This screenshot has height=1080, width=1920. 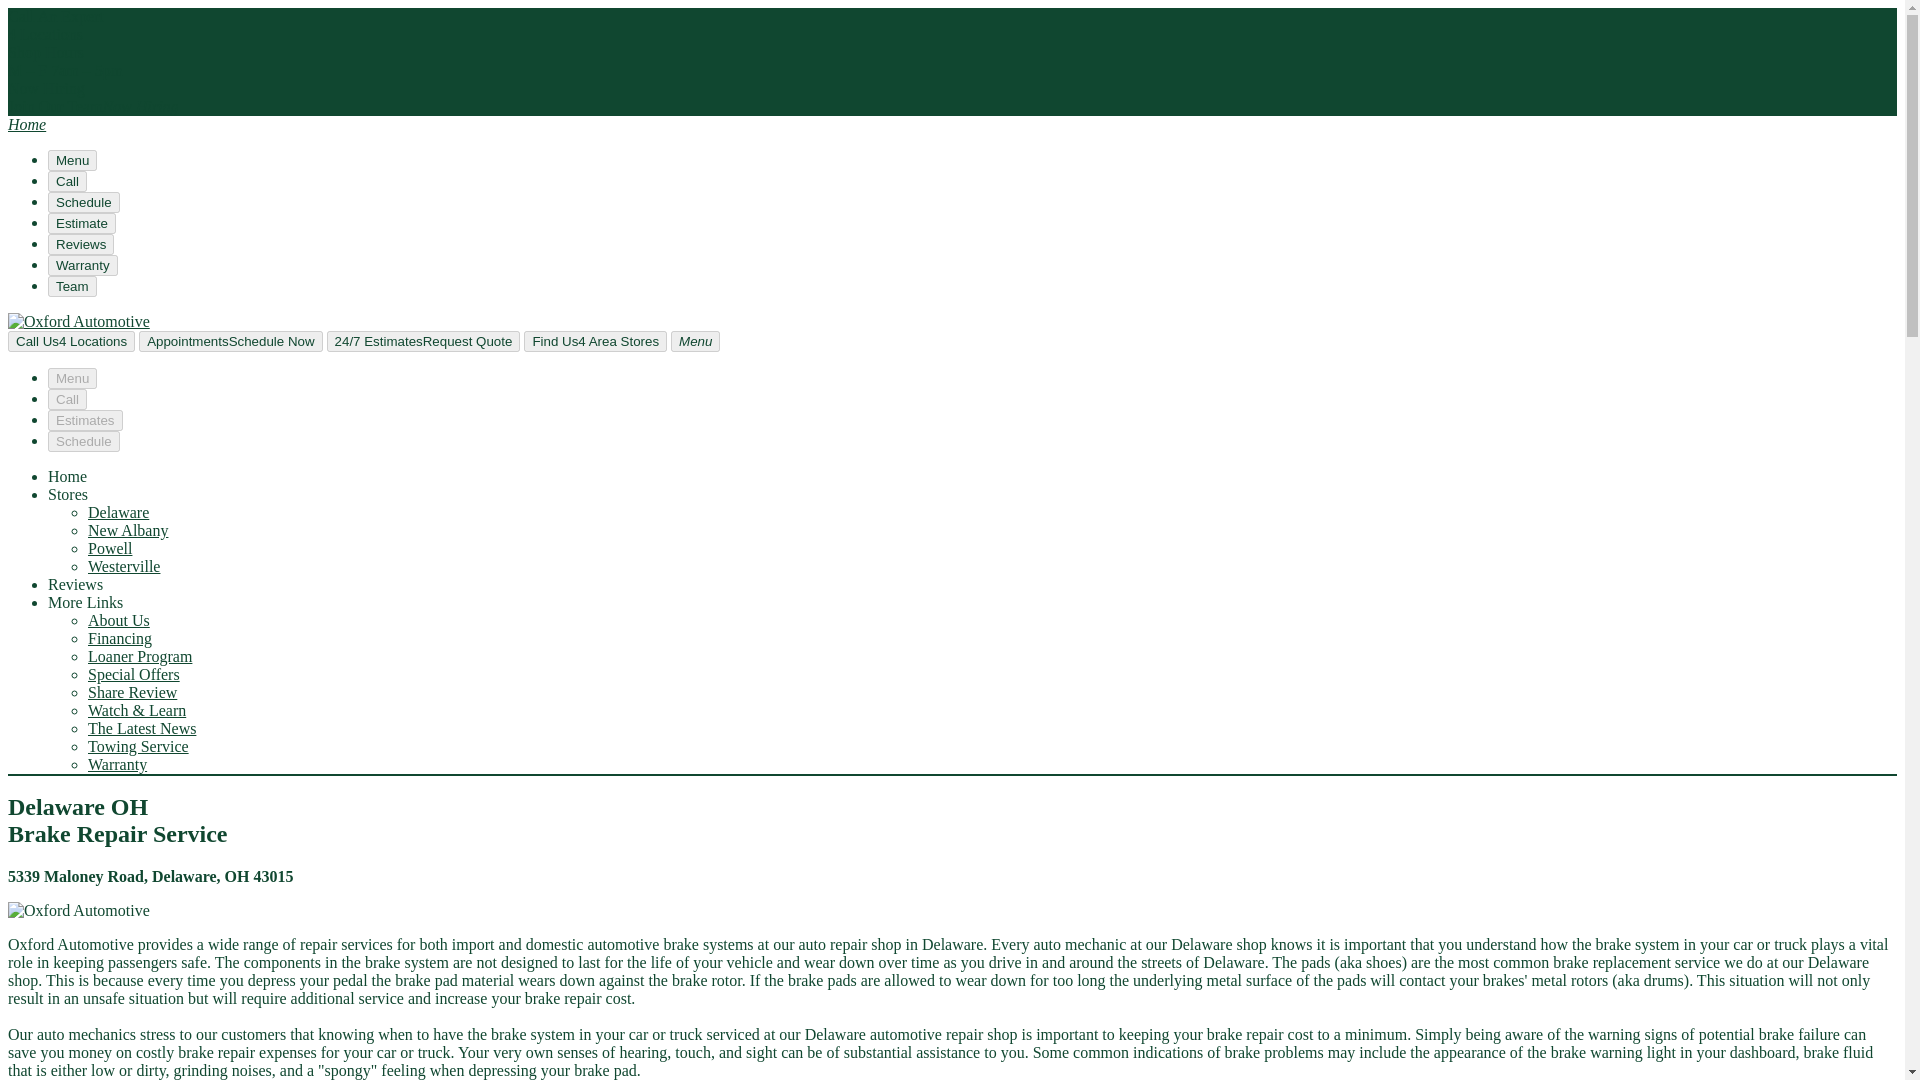 I want to click on Schedule, so click(x=84, y=202).